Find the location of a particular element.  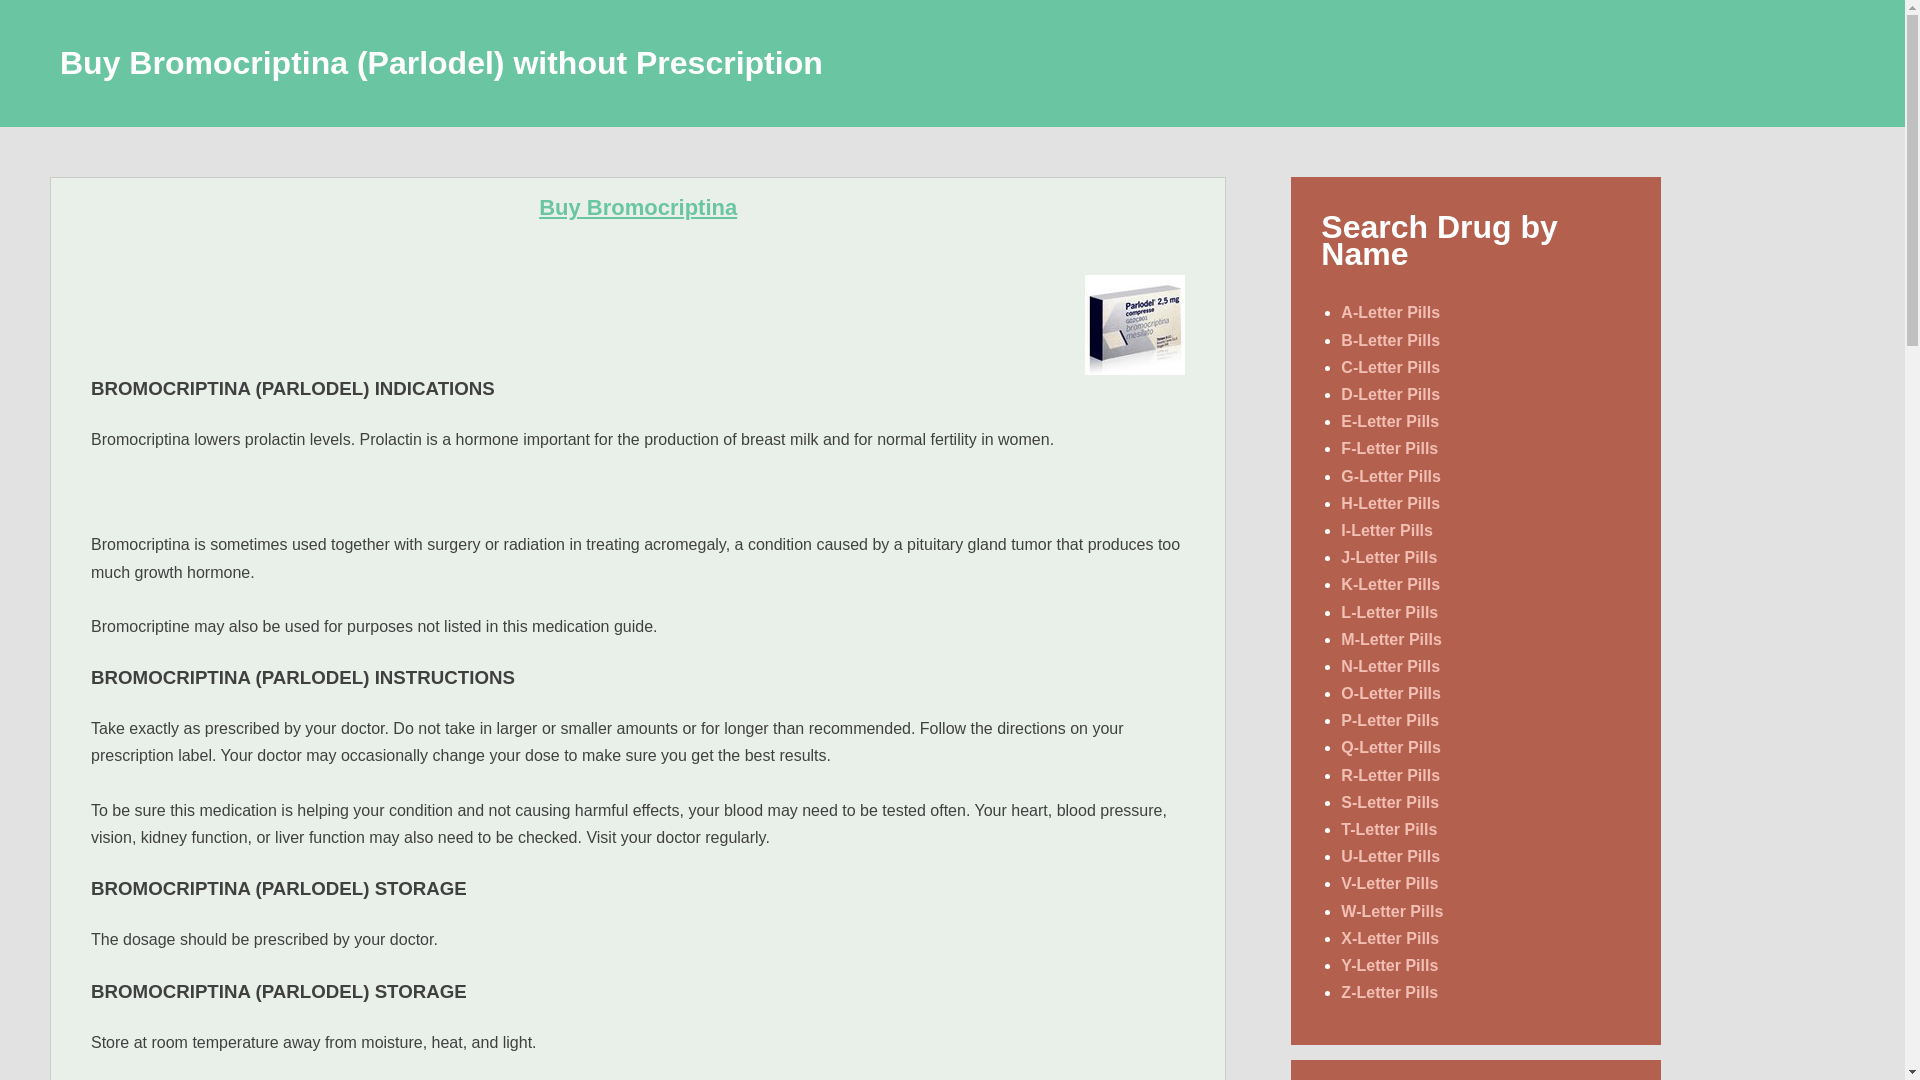

Z-Letter Pills is located at coordinates (1389, 992).